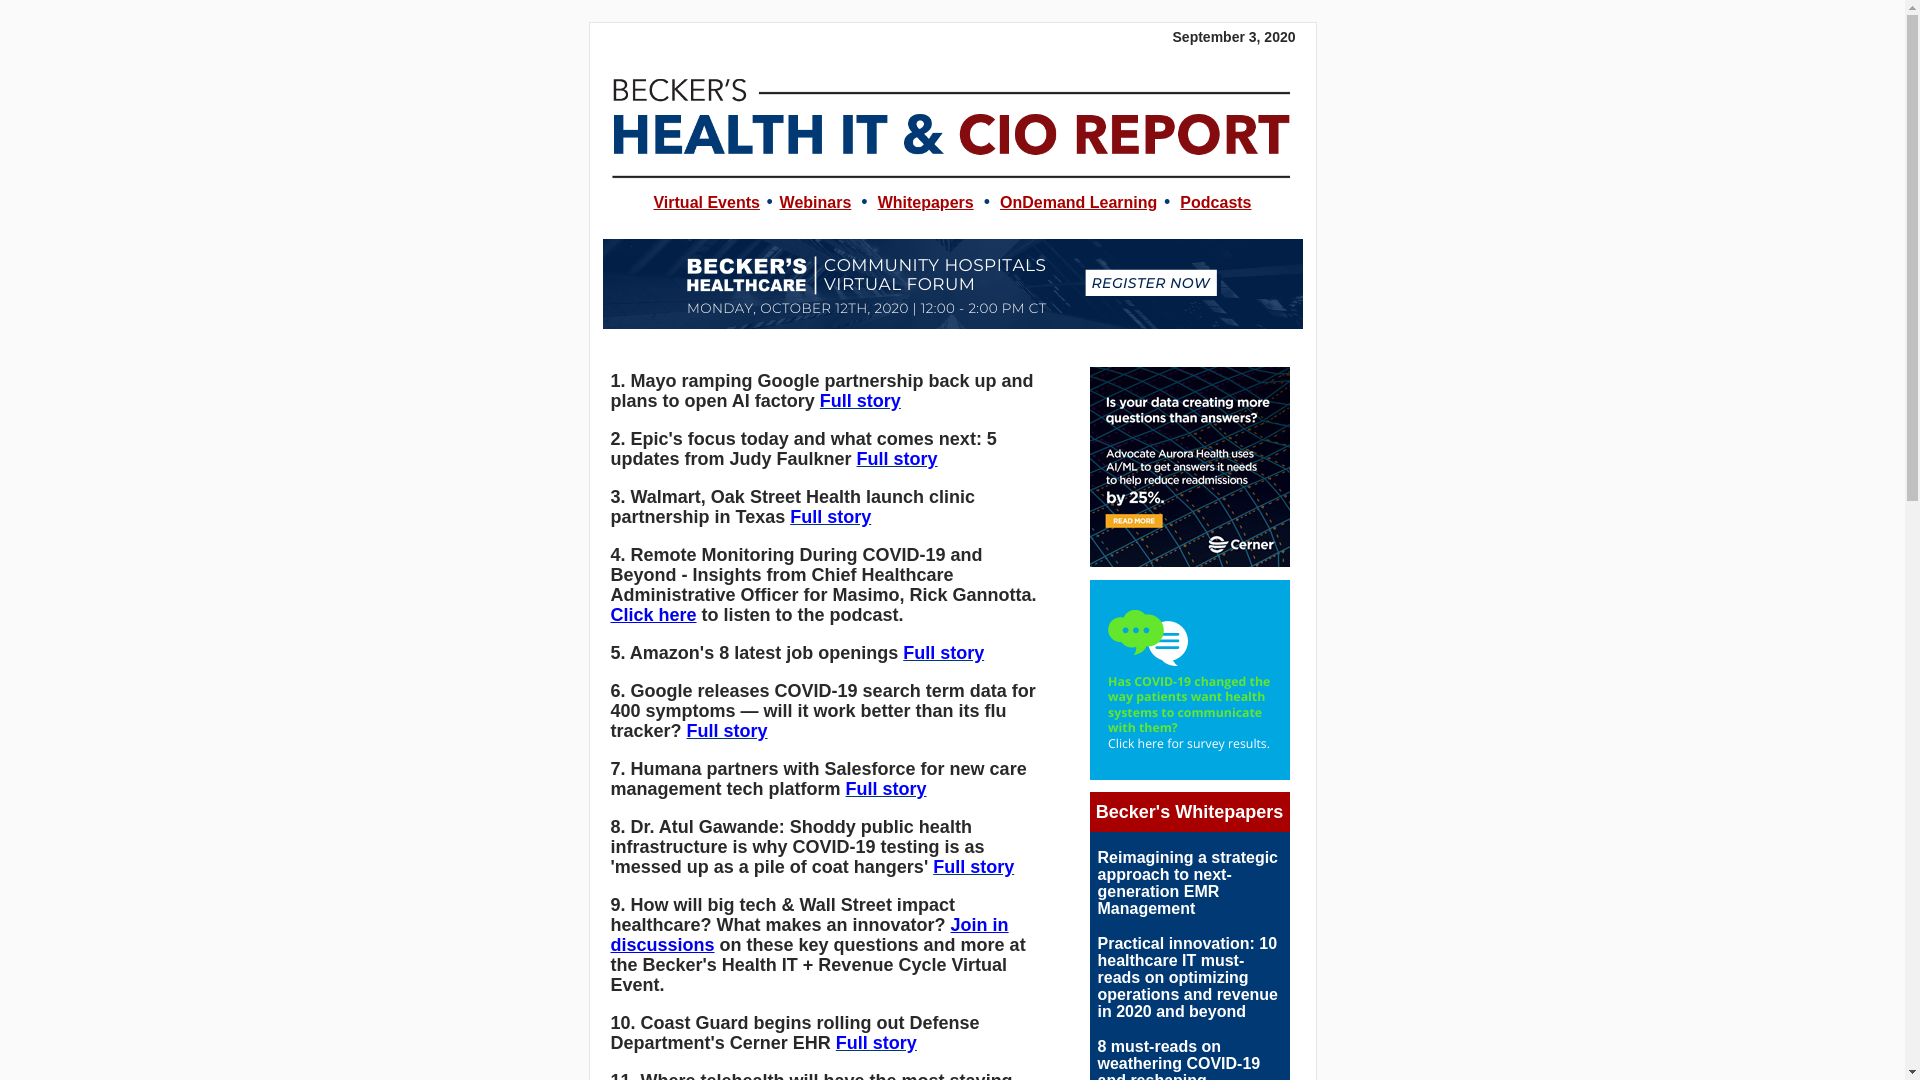 The height and width of the screenshot is (1080, 1920). What do you see at coordinates (897, 458) in the screenshot?
I see `Full story` at bounding box center [897, 458].